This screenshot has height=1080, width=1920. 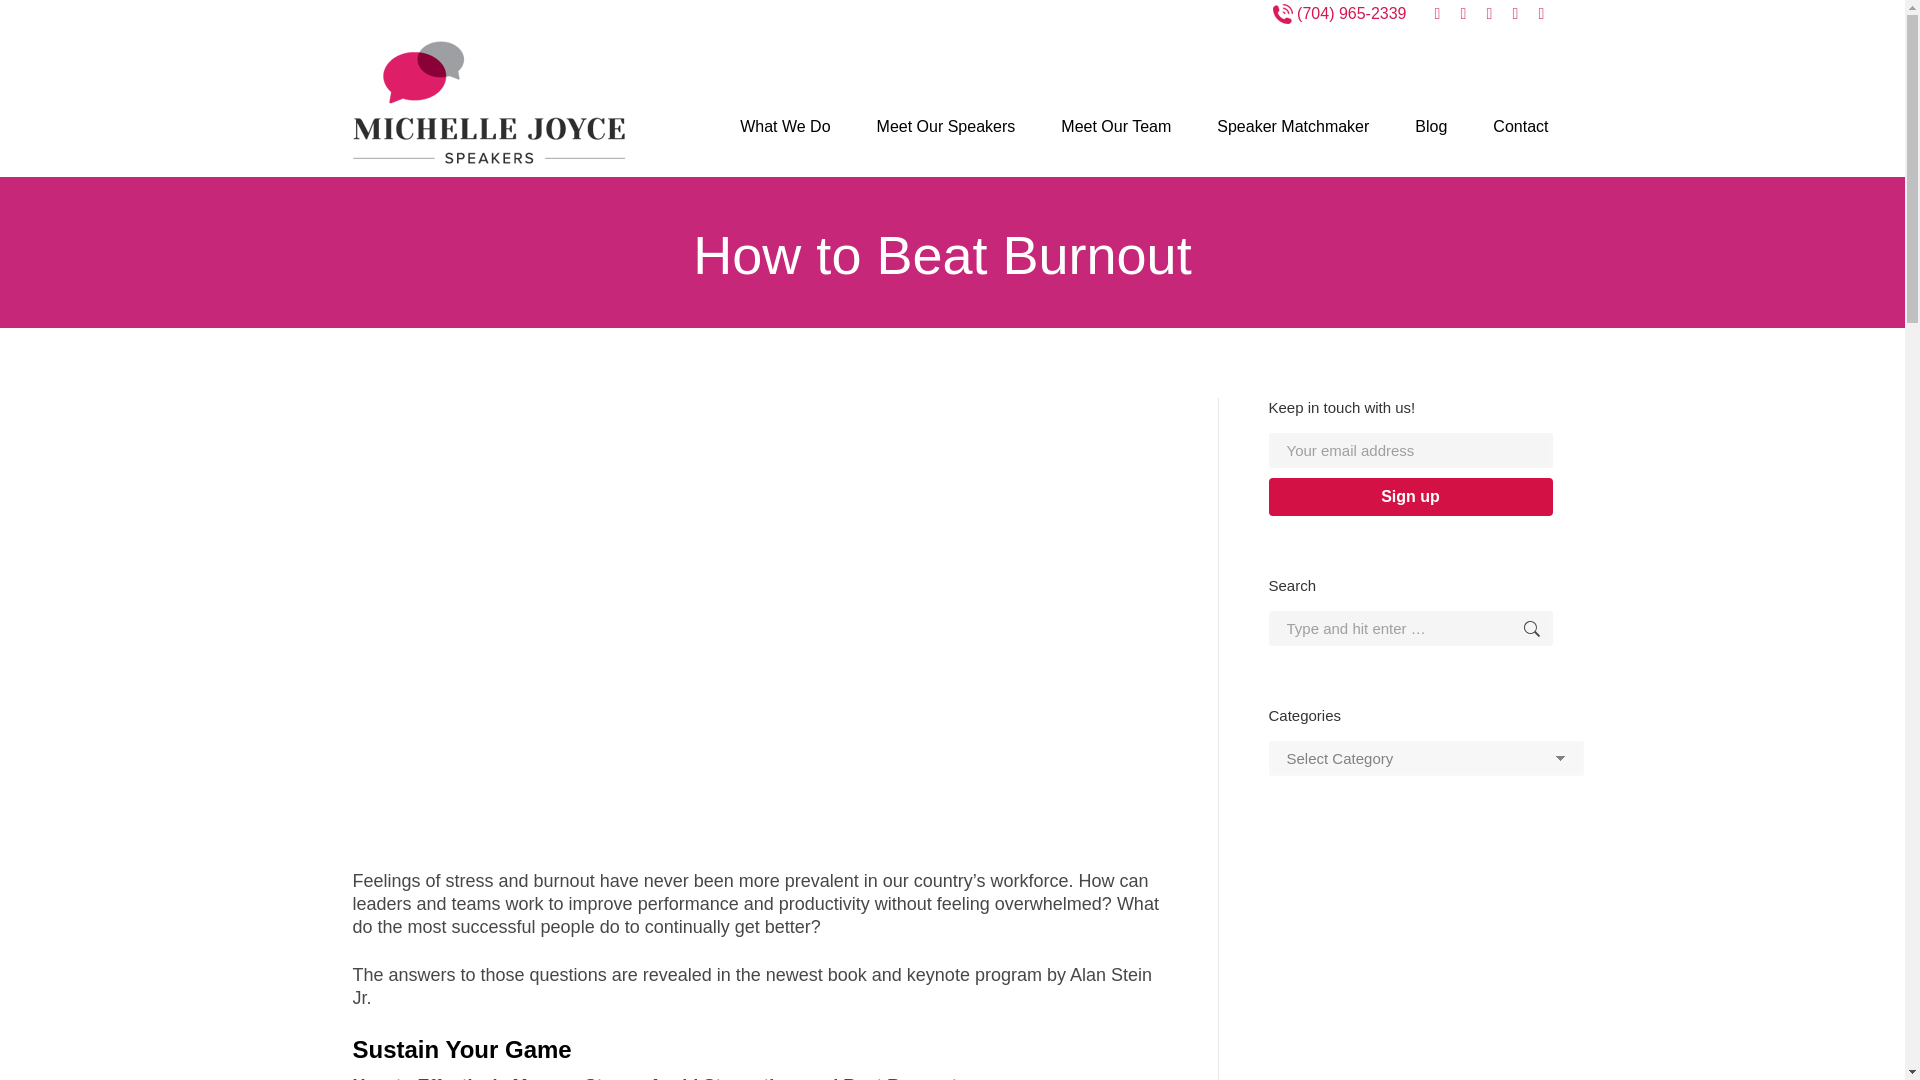 I want to click on Meet Our Speakers, so click(x=946, y=126).